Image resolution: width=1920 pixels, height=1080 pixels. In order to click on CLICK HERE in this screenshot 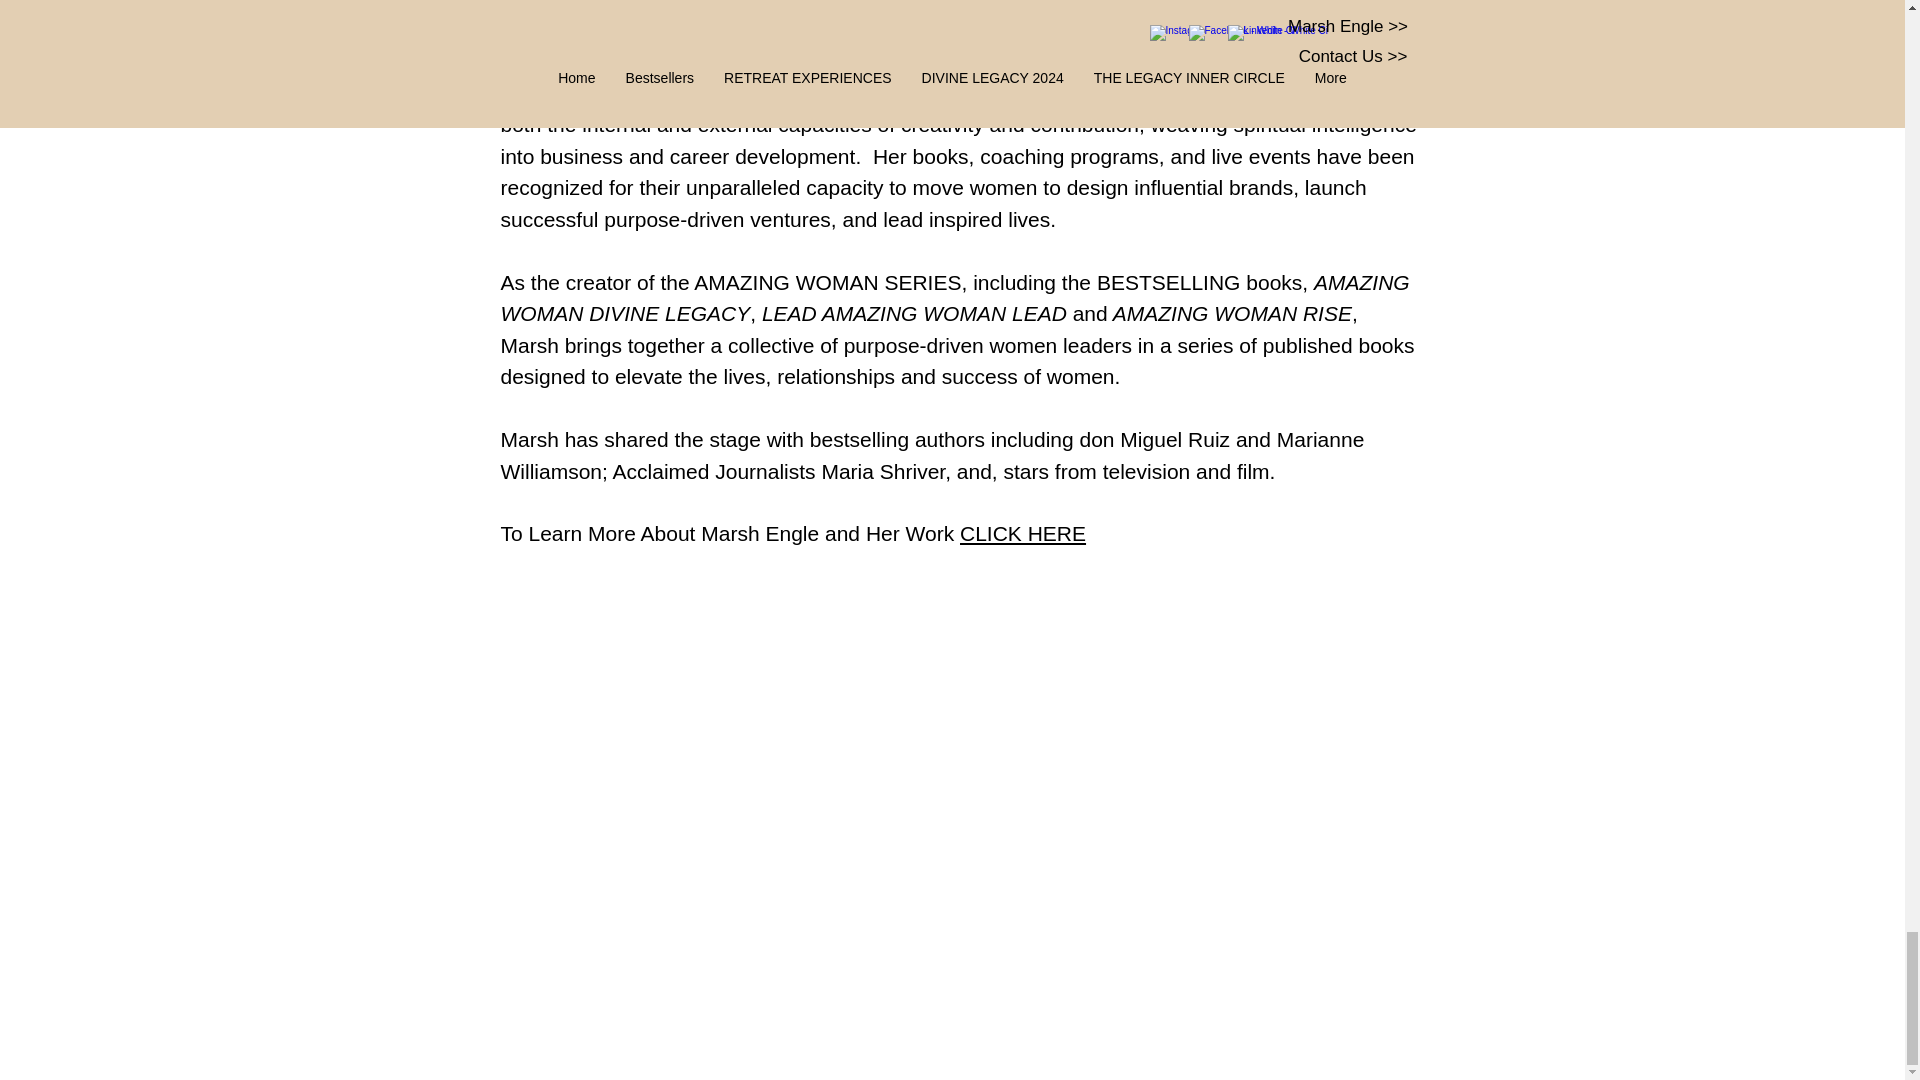, I will do `click(1023, 533)`.